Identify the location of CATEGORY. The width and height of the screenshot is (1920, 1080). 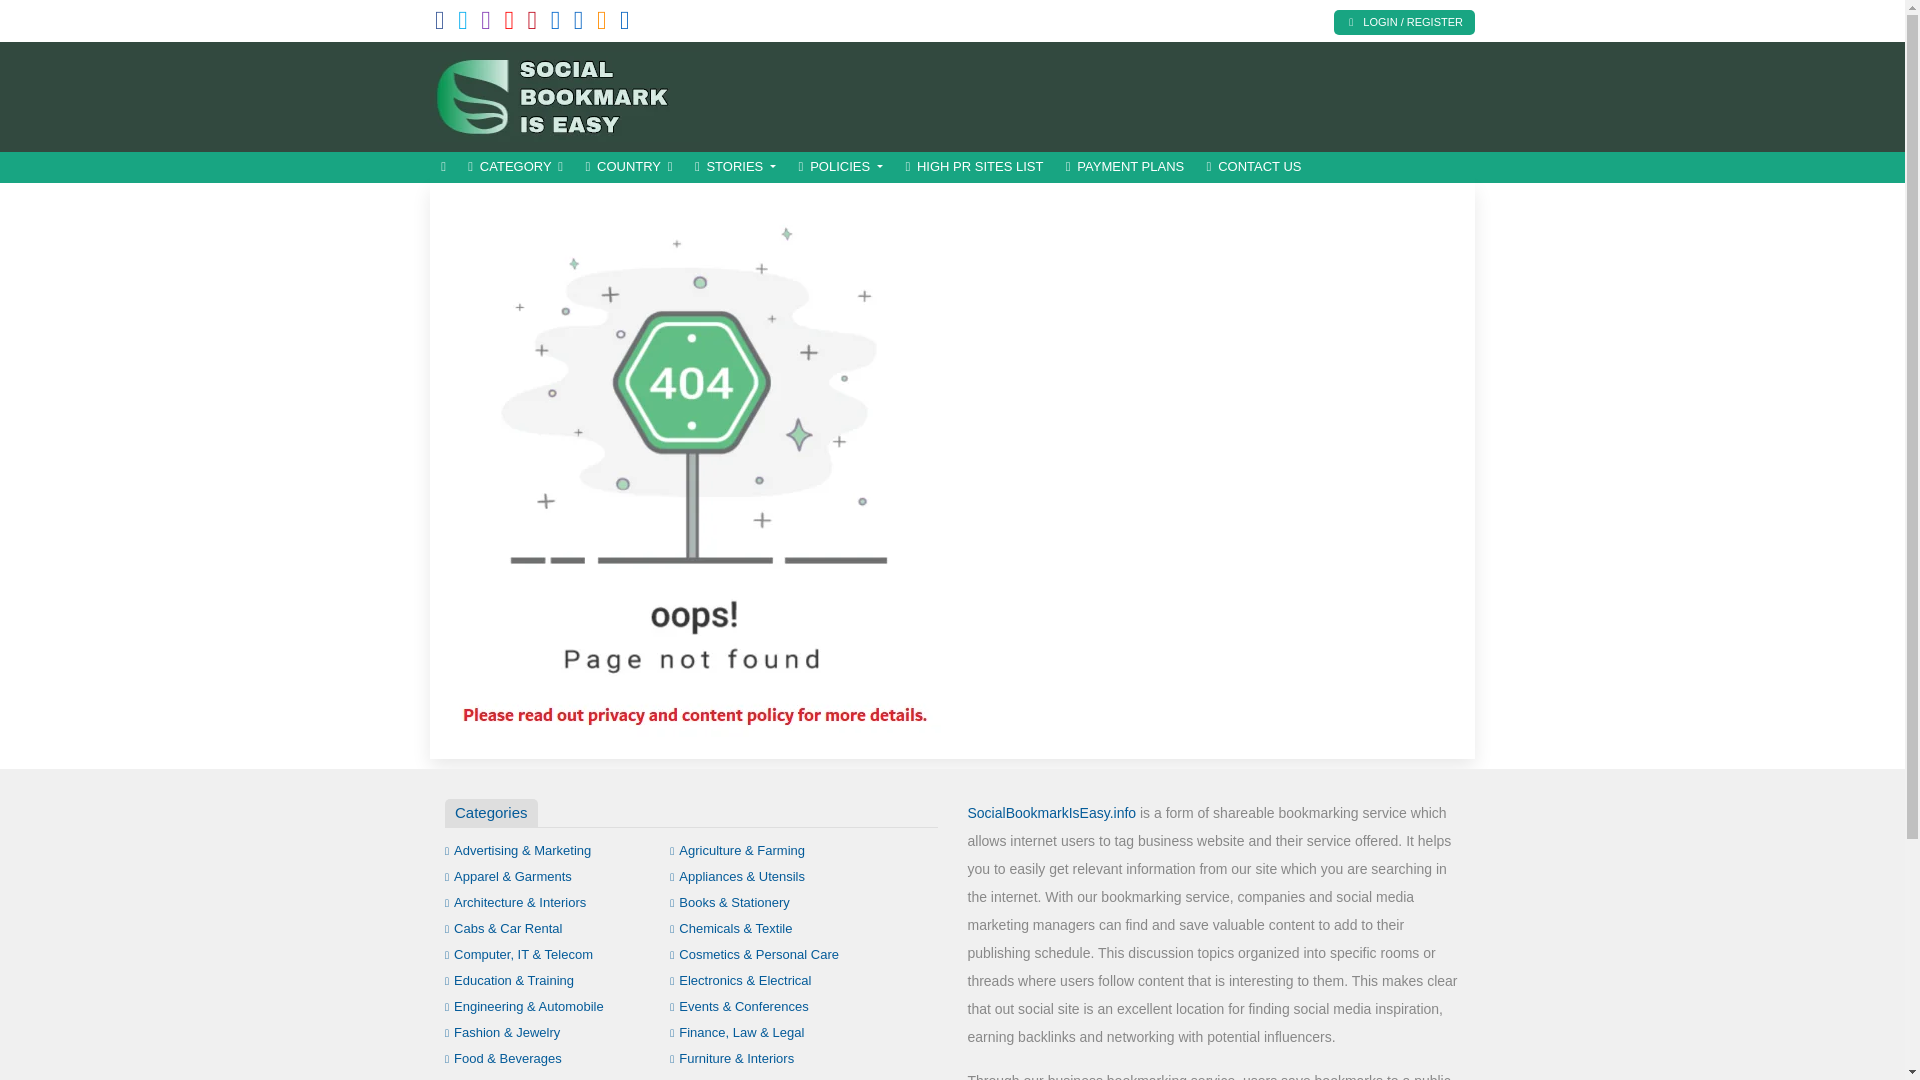
(515, 167).